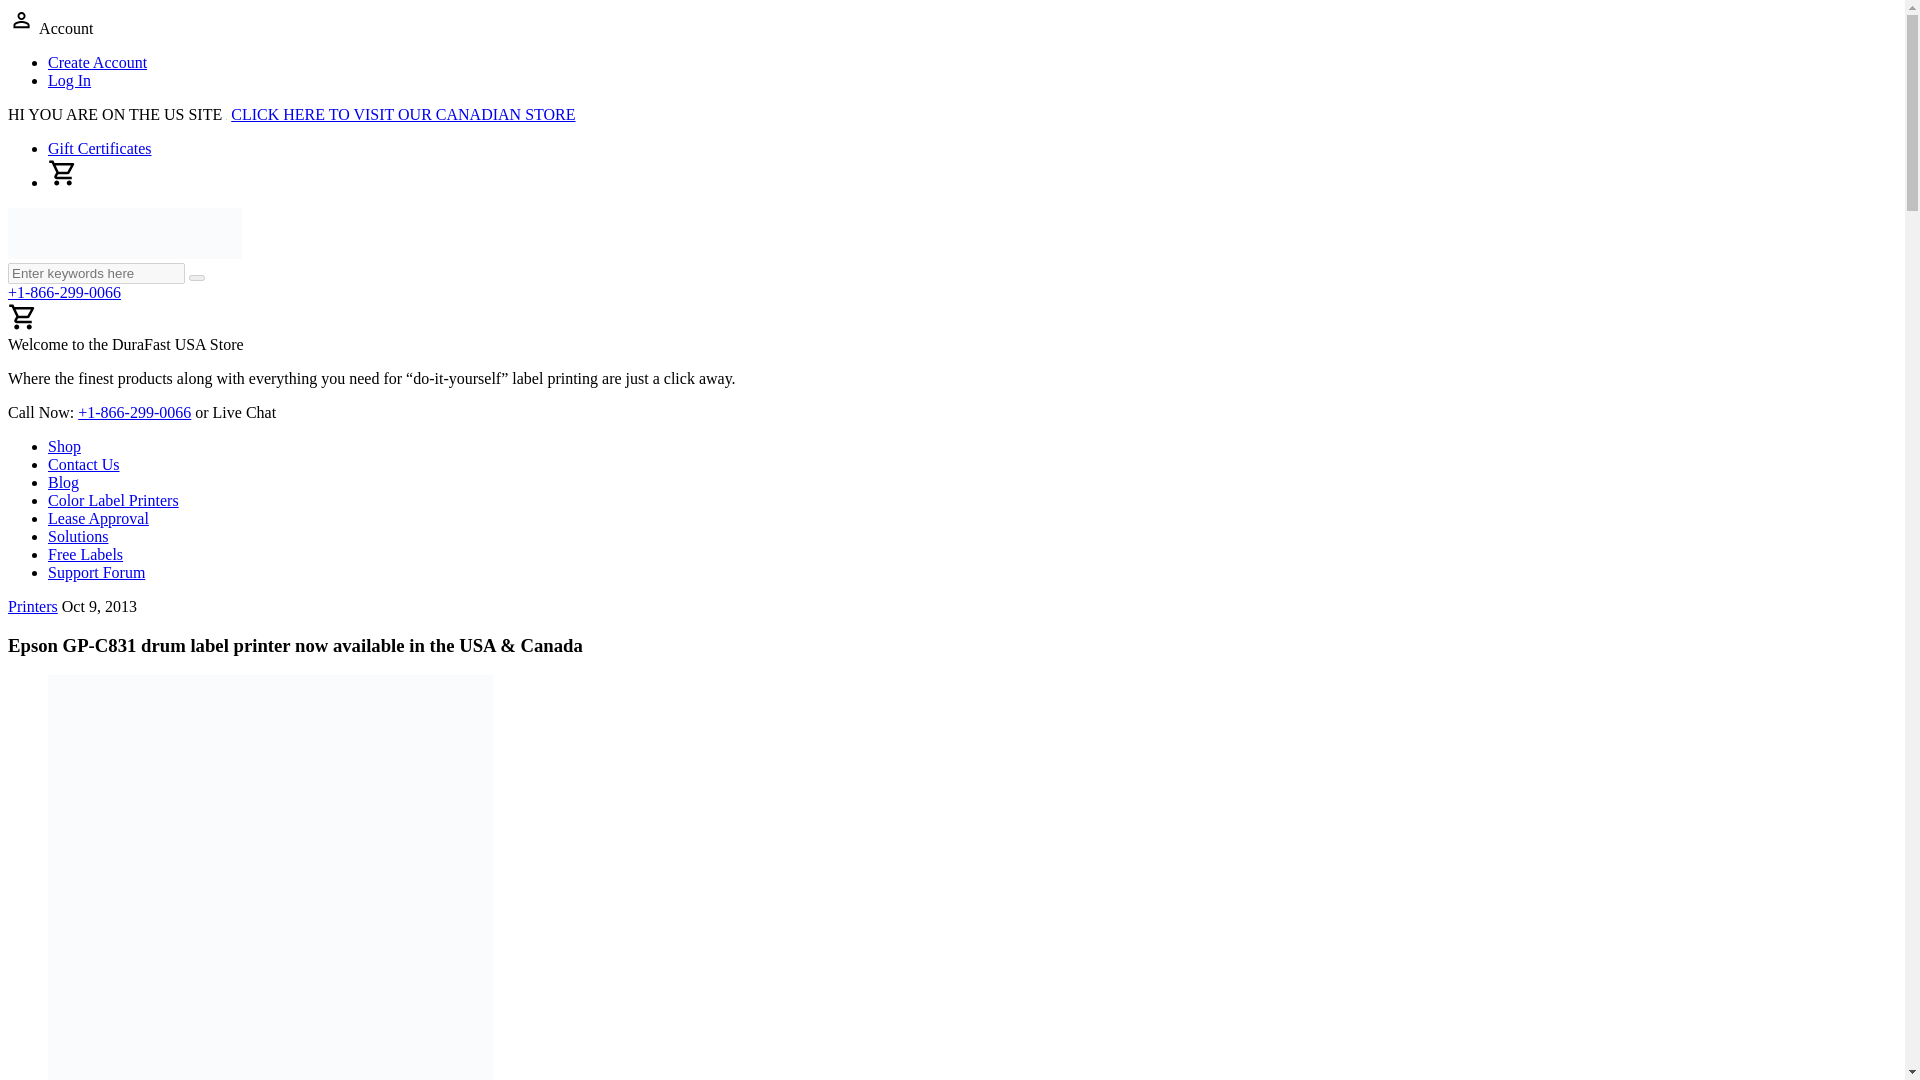  What do you see at coordinates (402, 114) in the screenshot?
I see `CLICK HERE TO VISIT OUR CANADIAN STORE` at bounding box center [402, 114].